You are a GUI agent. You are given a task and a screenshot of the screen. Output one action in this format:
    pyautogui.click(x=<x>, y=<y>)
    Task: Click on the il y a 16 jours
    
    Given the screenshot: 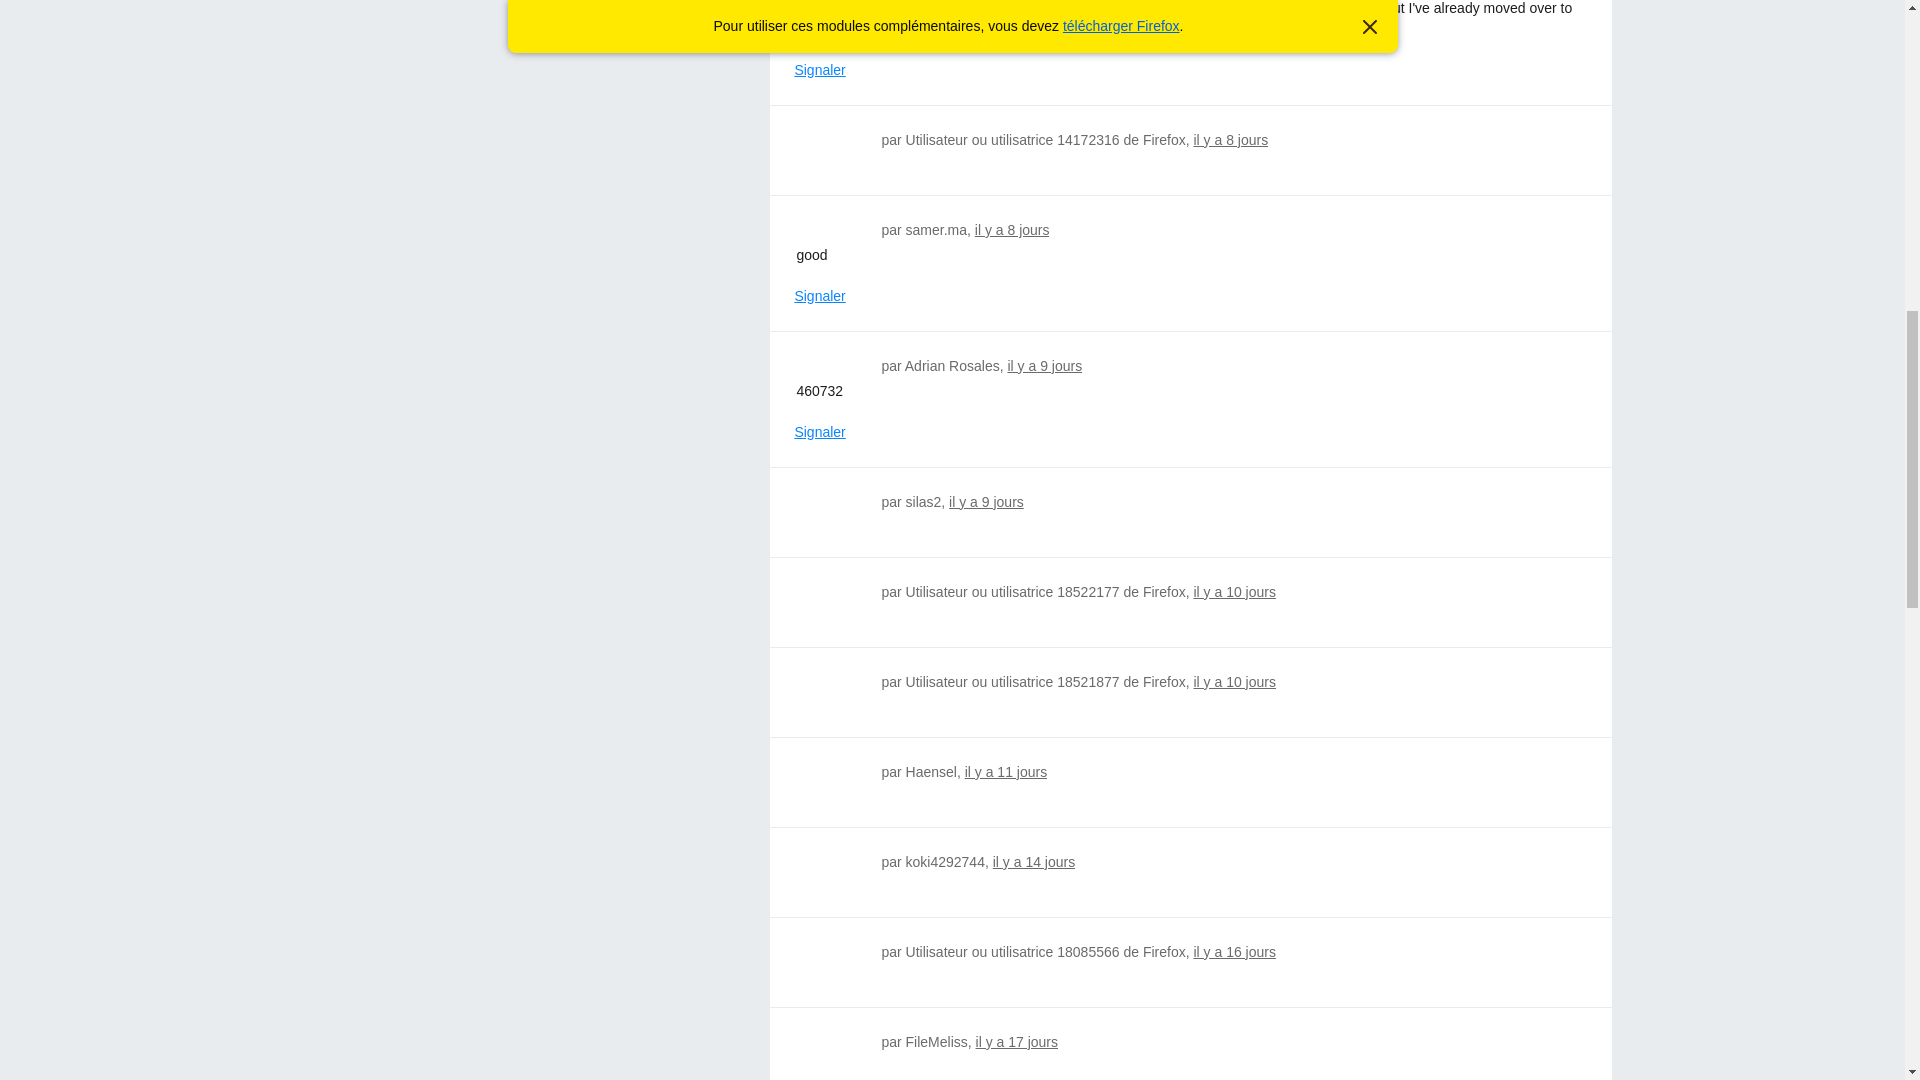 What is the action you would take?
    pyautogui.click(x=1233, y=952)
    